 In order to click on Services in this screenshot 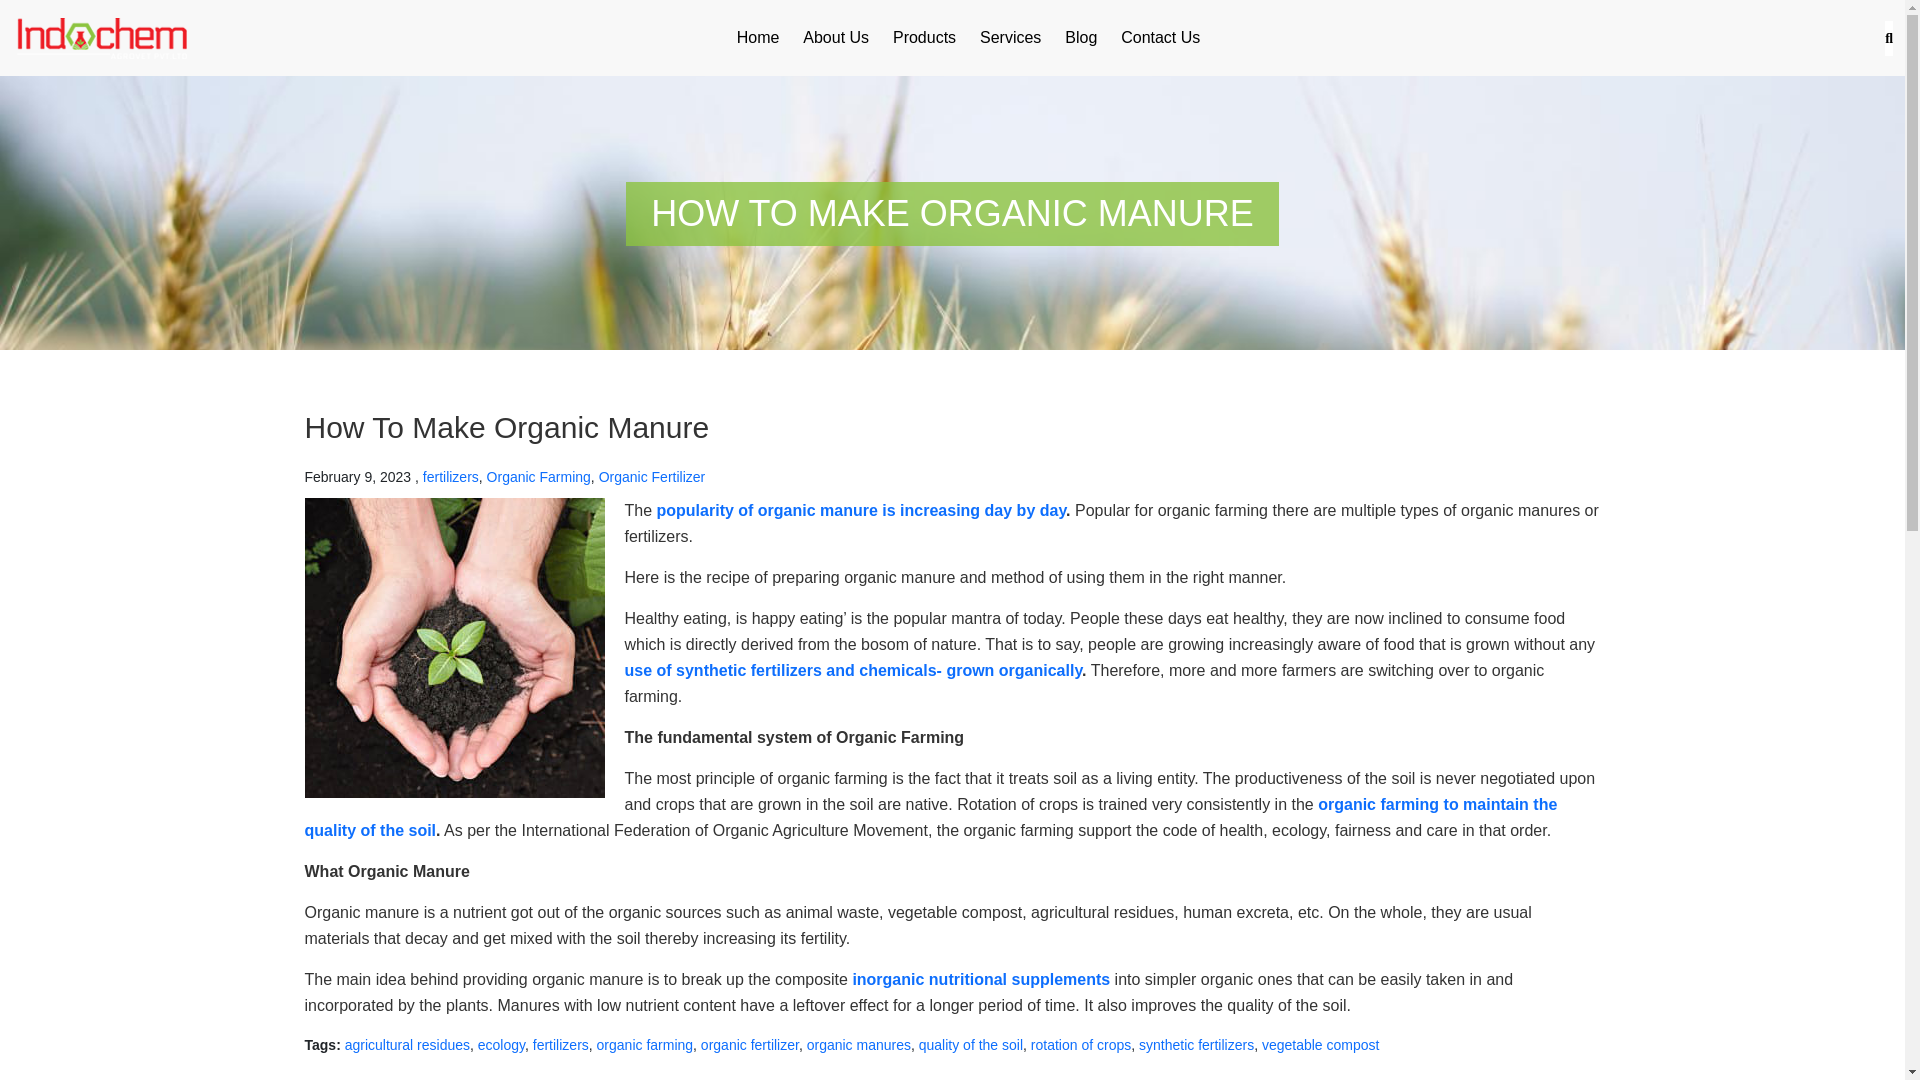, I will do `click(1010, 37)`.